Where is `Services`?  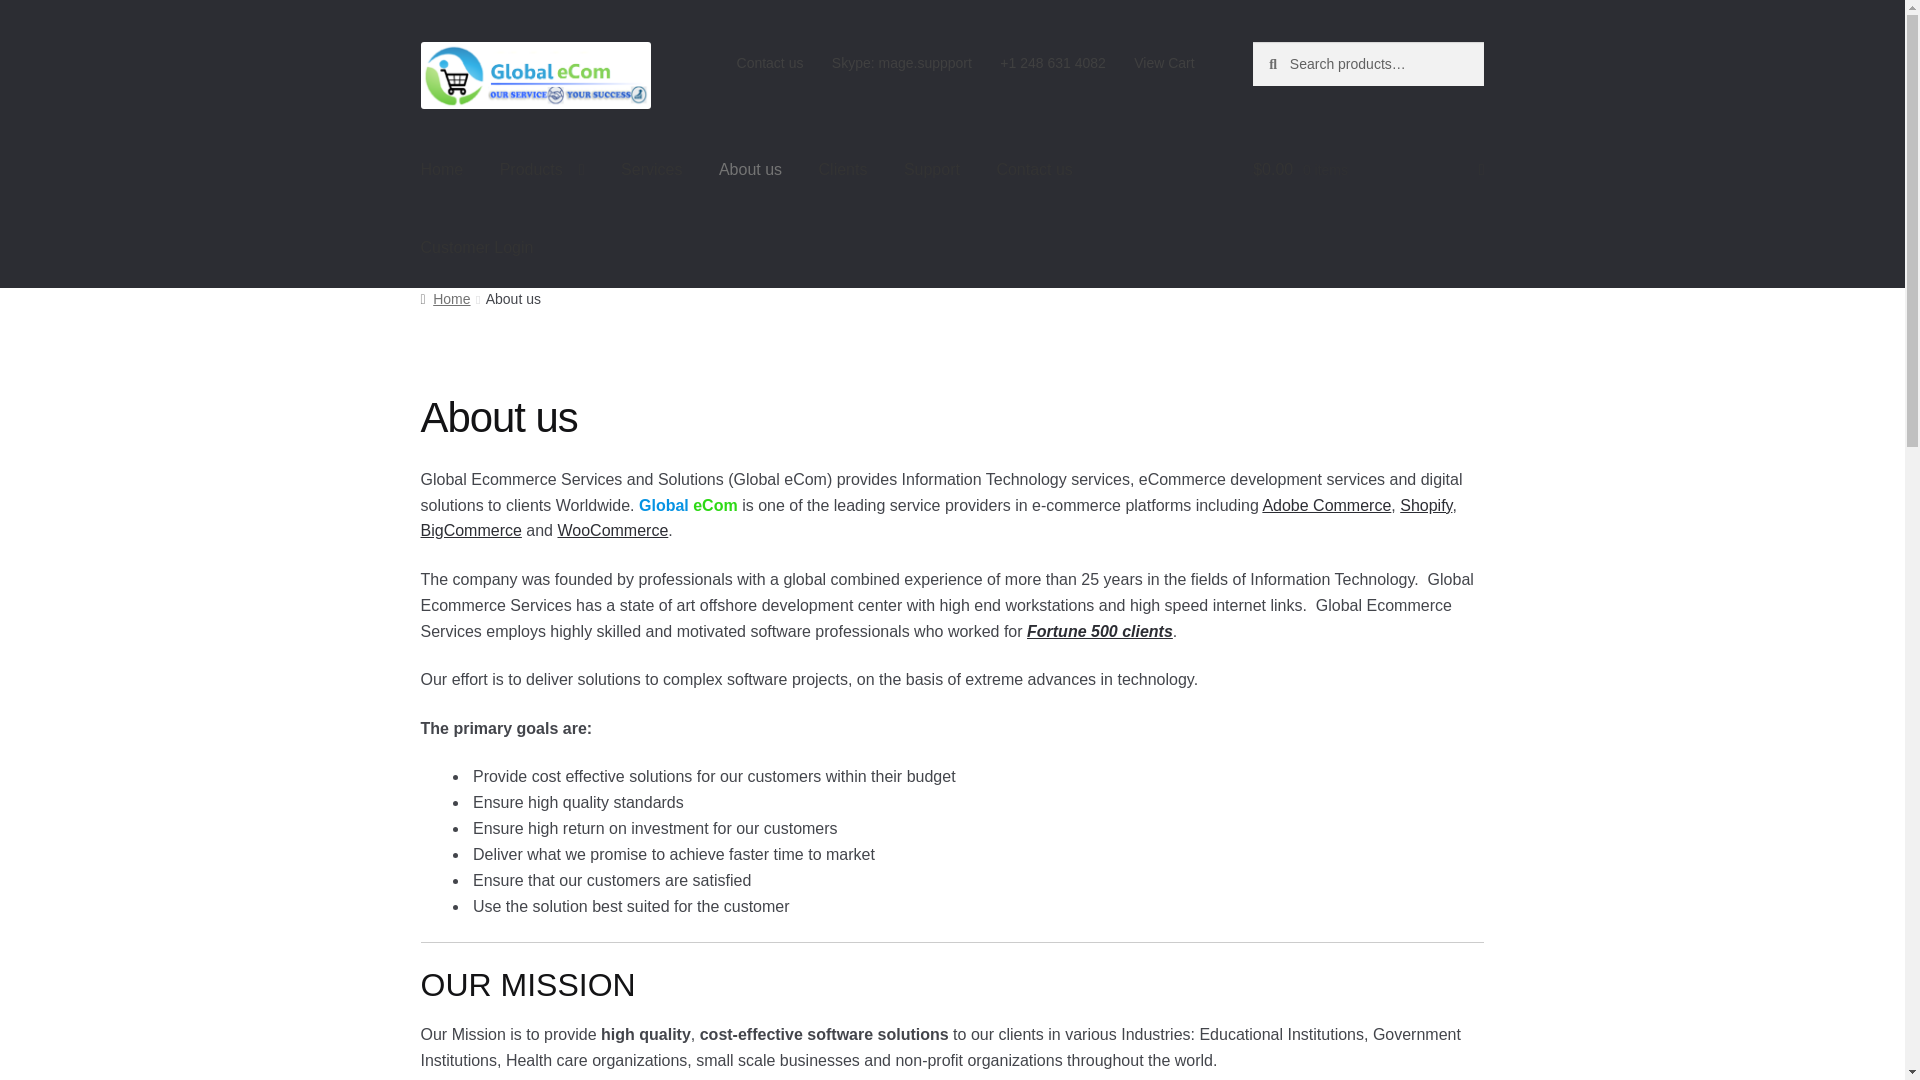 Services is located at coordinates (651, 170).